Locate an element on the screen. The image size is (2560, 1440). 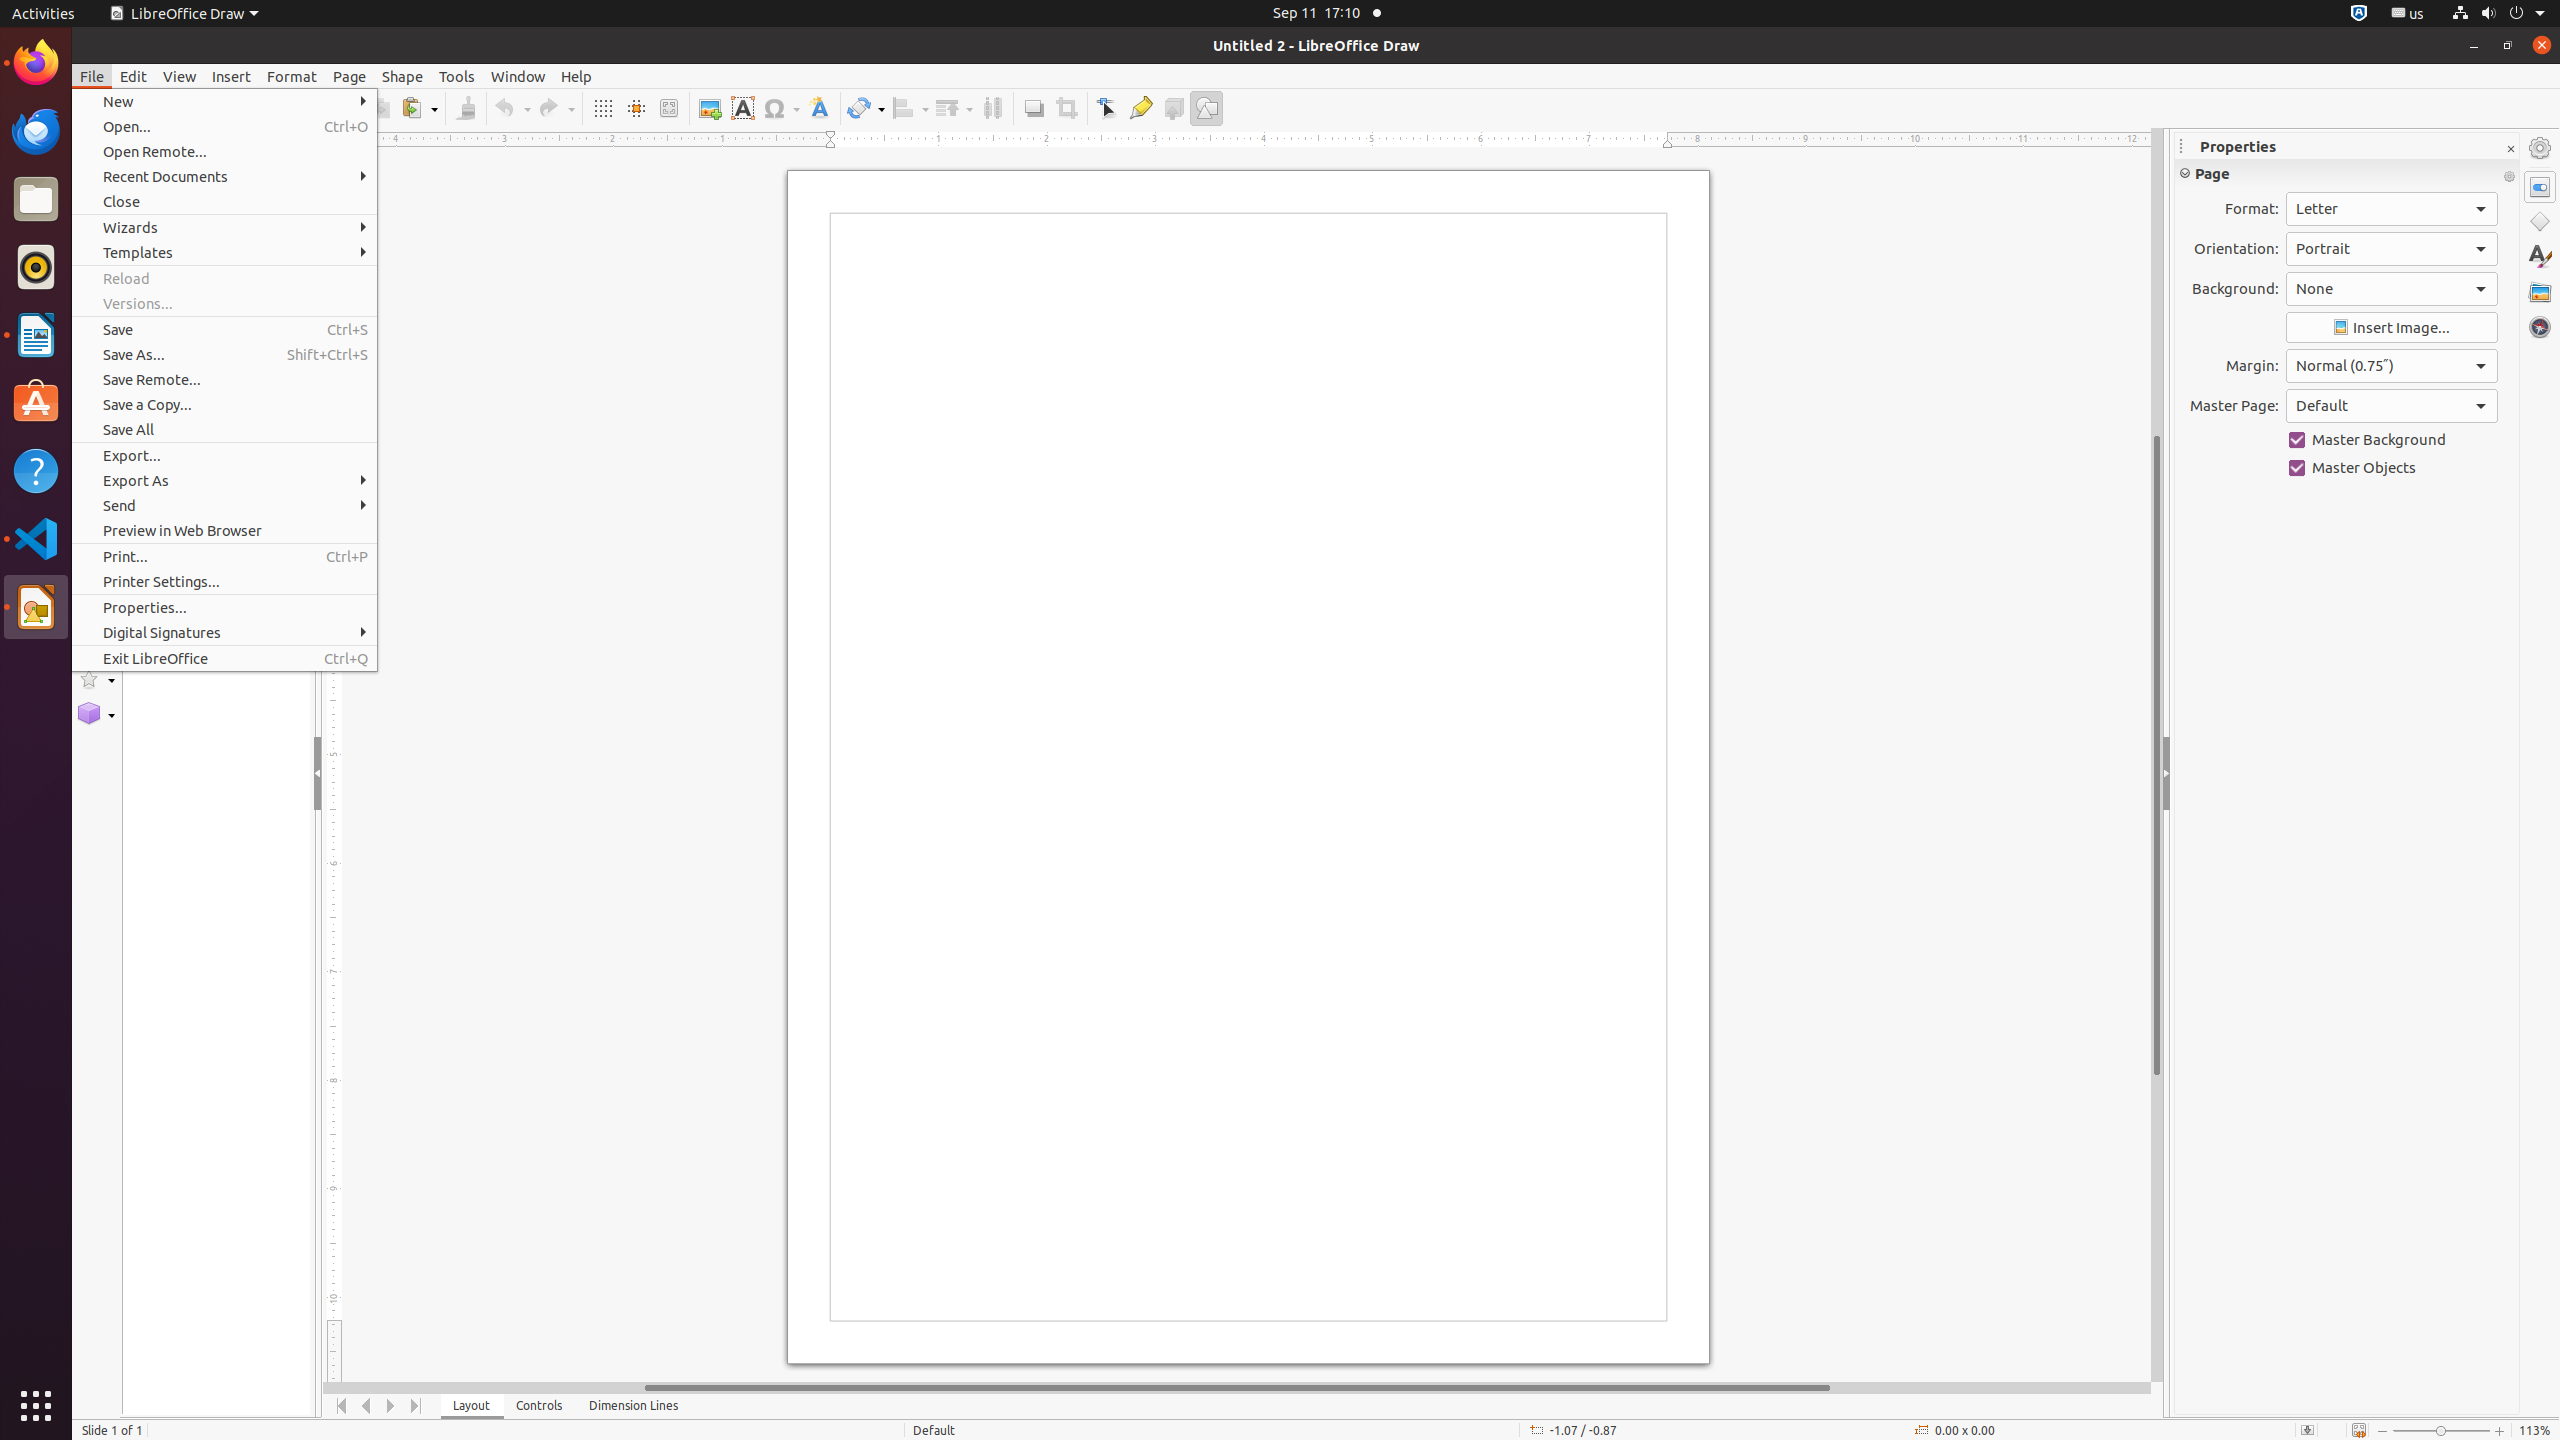
Symbol Shapes is located at coordinates (96, 540).